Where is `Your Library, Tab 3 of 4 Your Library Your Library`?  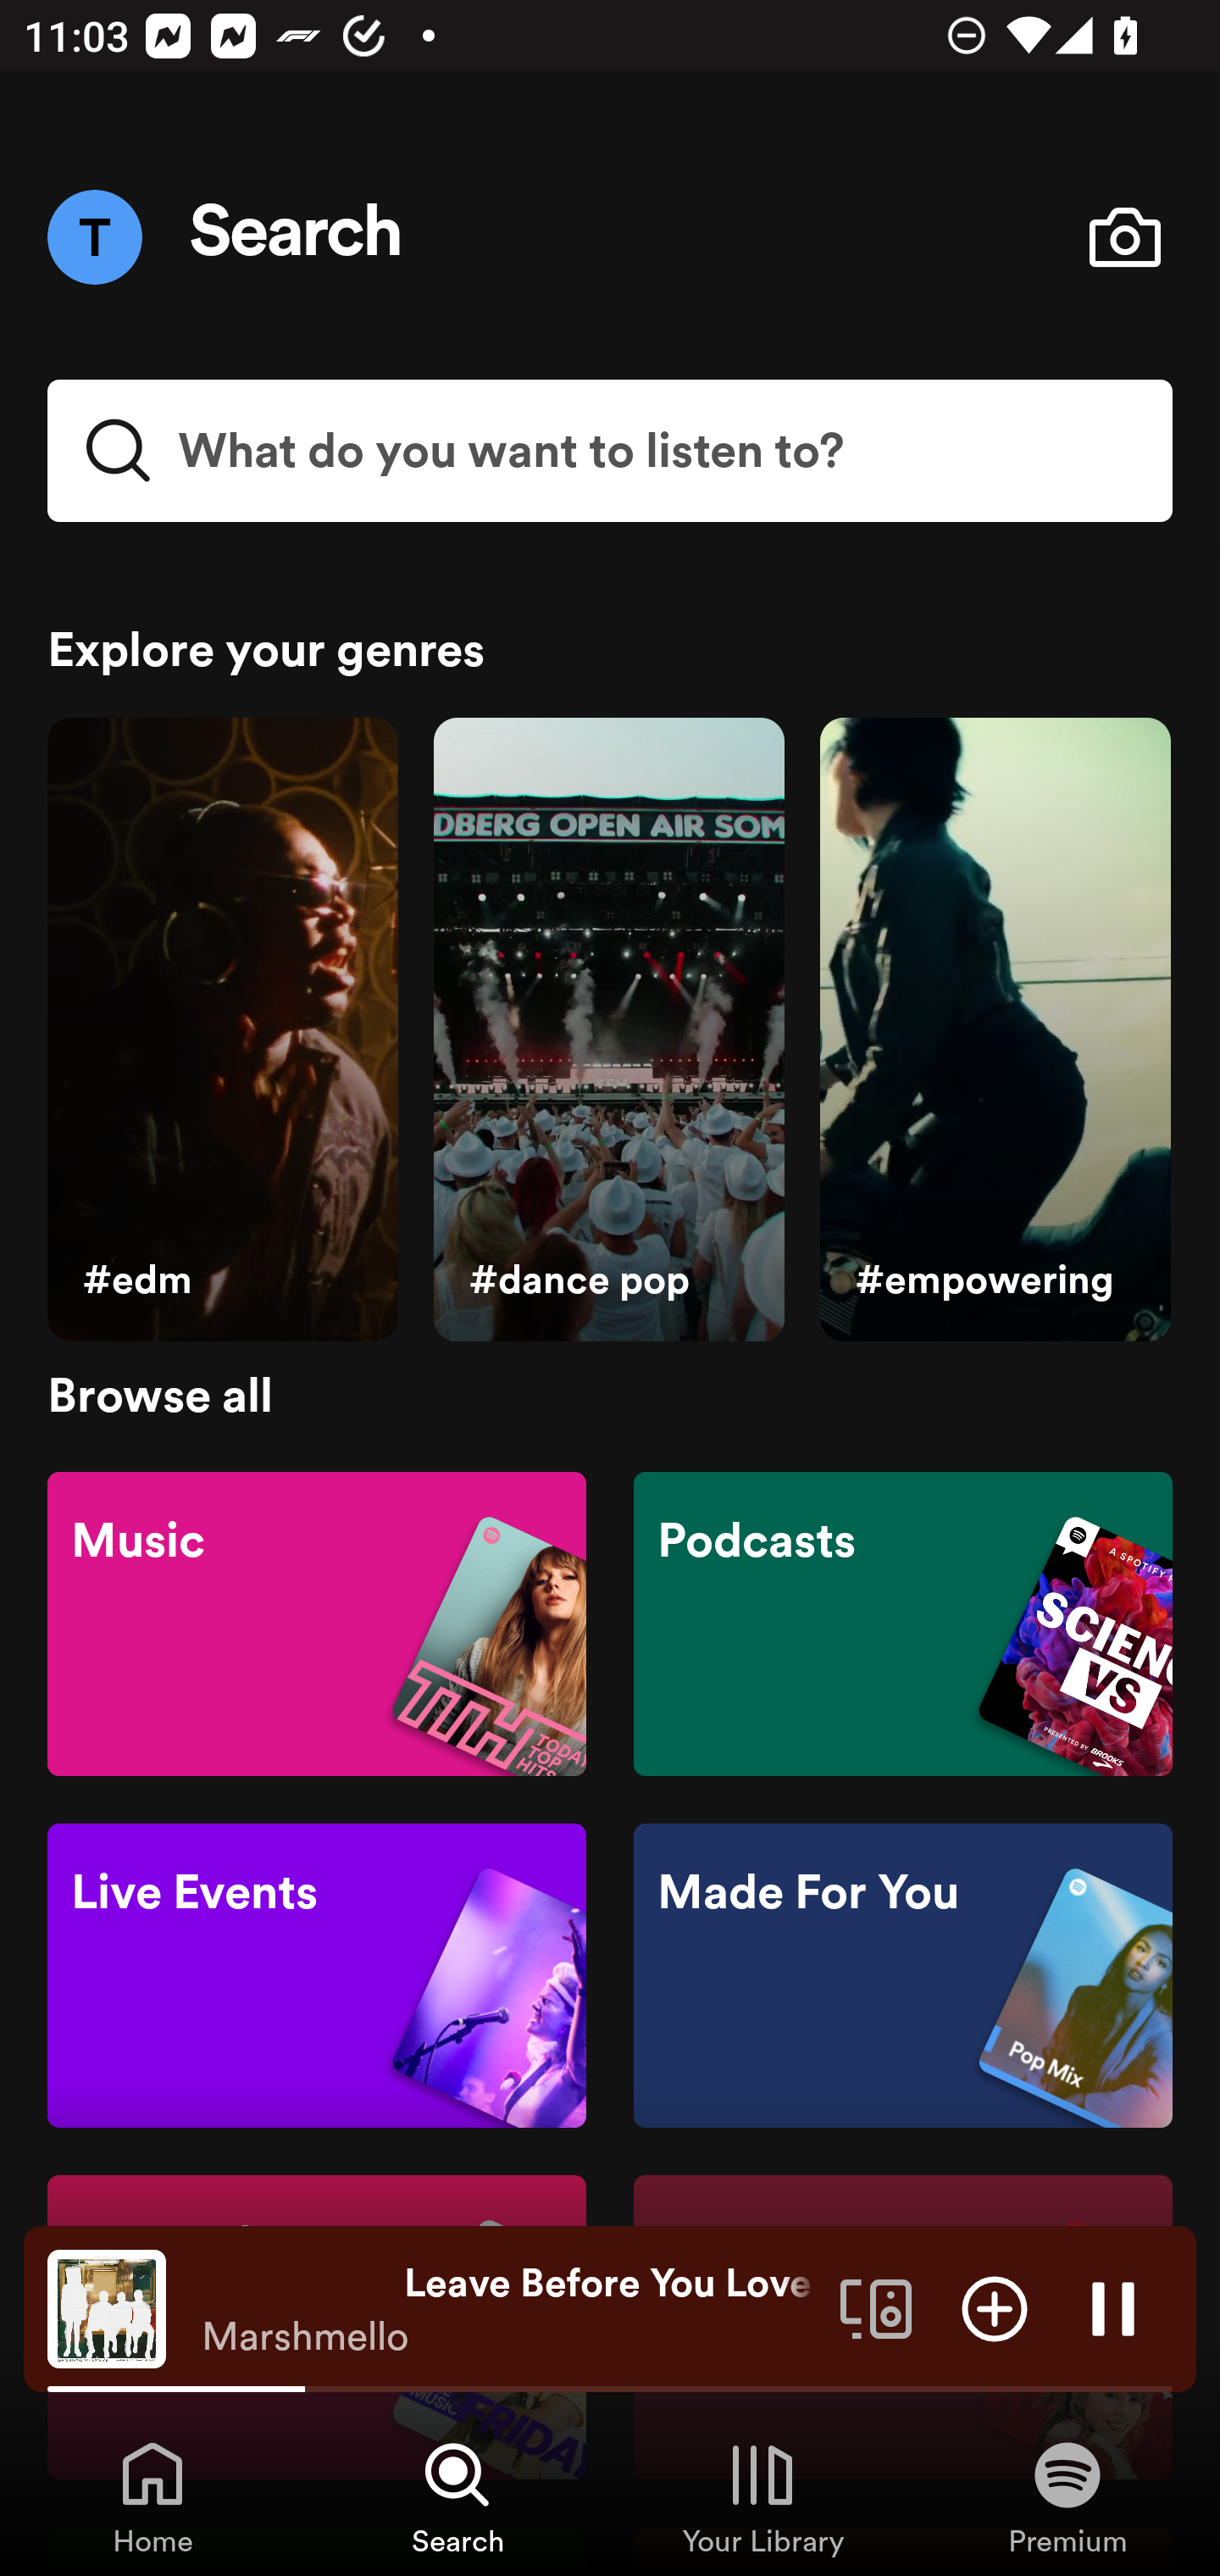
Your Library, Tab 3 of 4 Your Library Your Library is located at coordinates (762, 2496).